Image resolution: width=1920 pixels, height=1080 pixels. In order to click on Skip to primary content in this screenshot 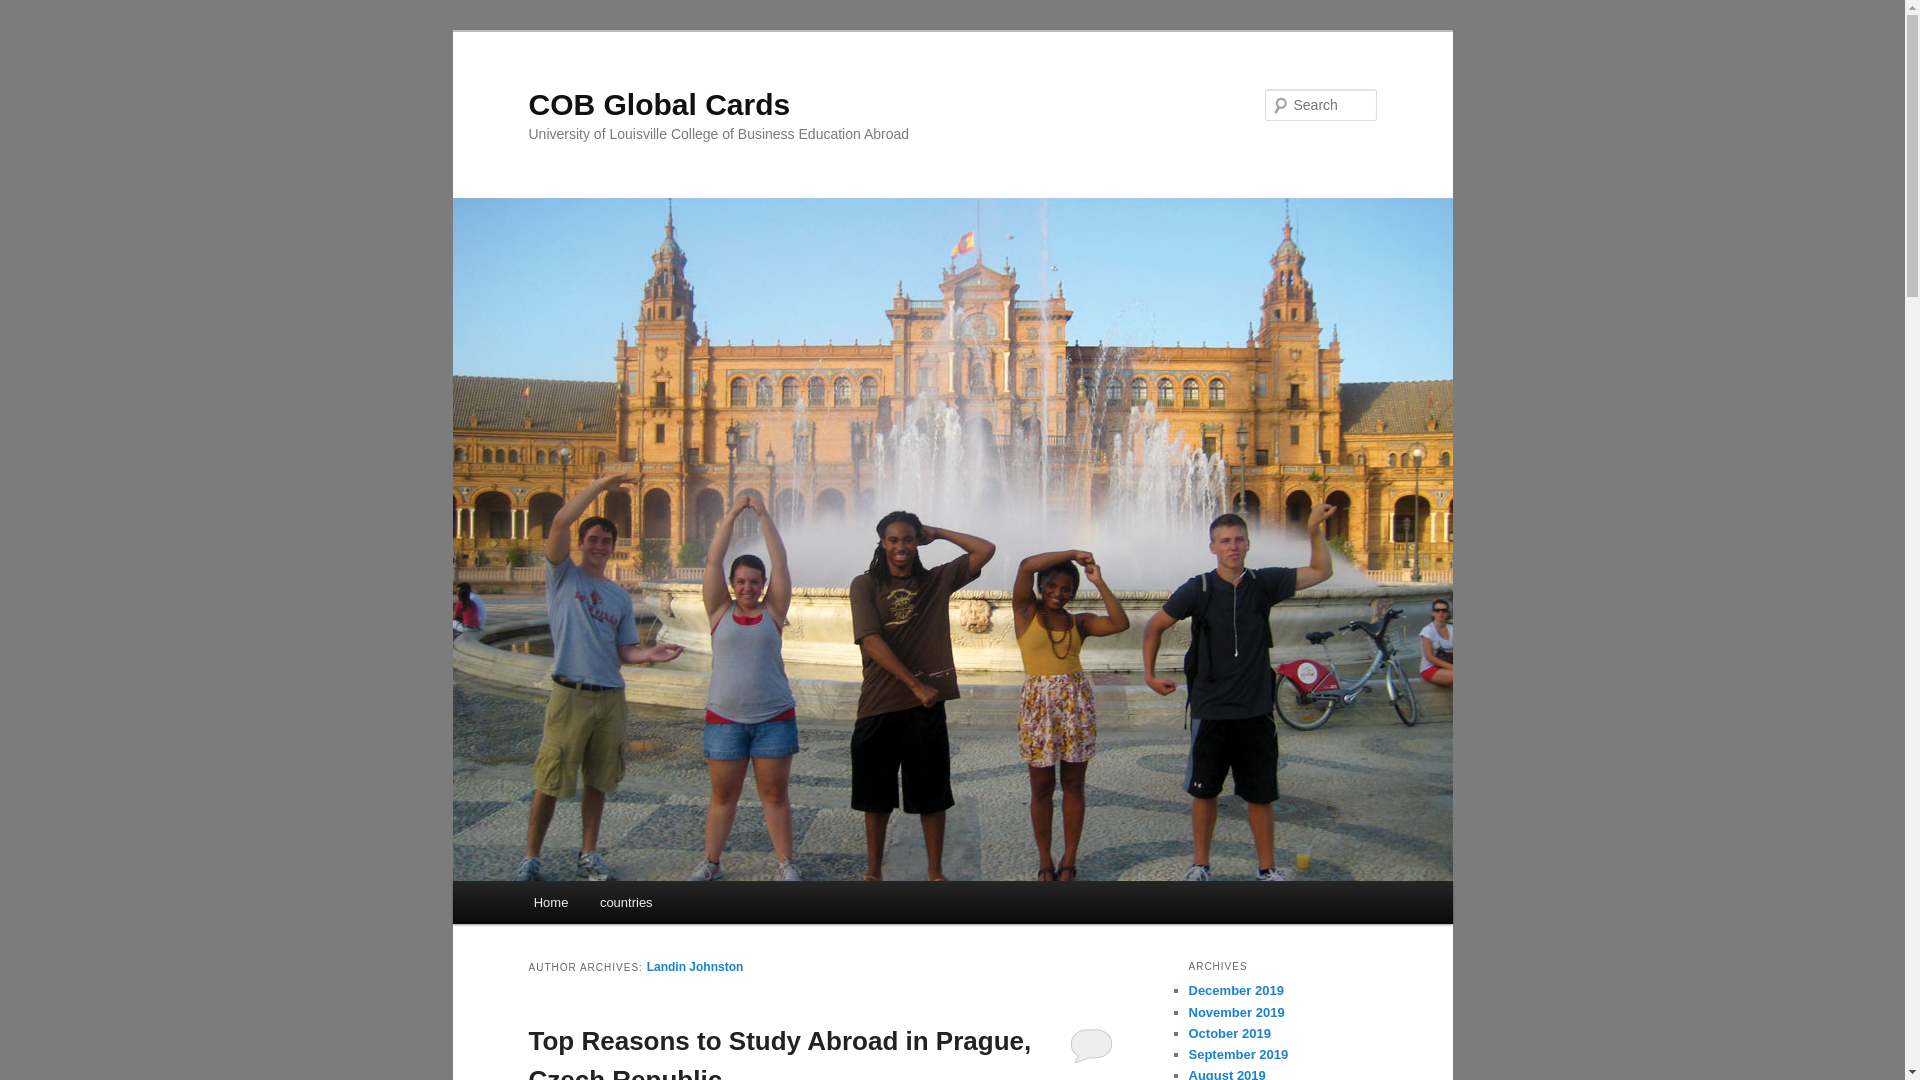, I will do `click(623, 906)`.